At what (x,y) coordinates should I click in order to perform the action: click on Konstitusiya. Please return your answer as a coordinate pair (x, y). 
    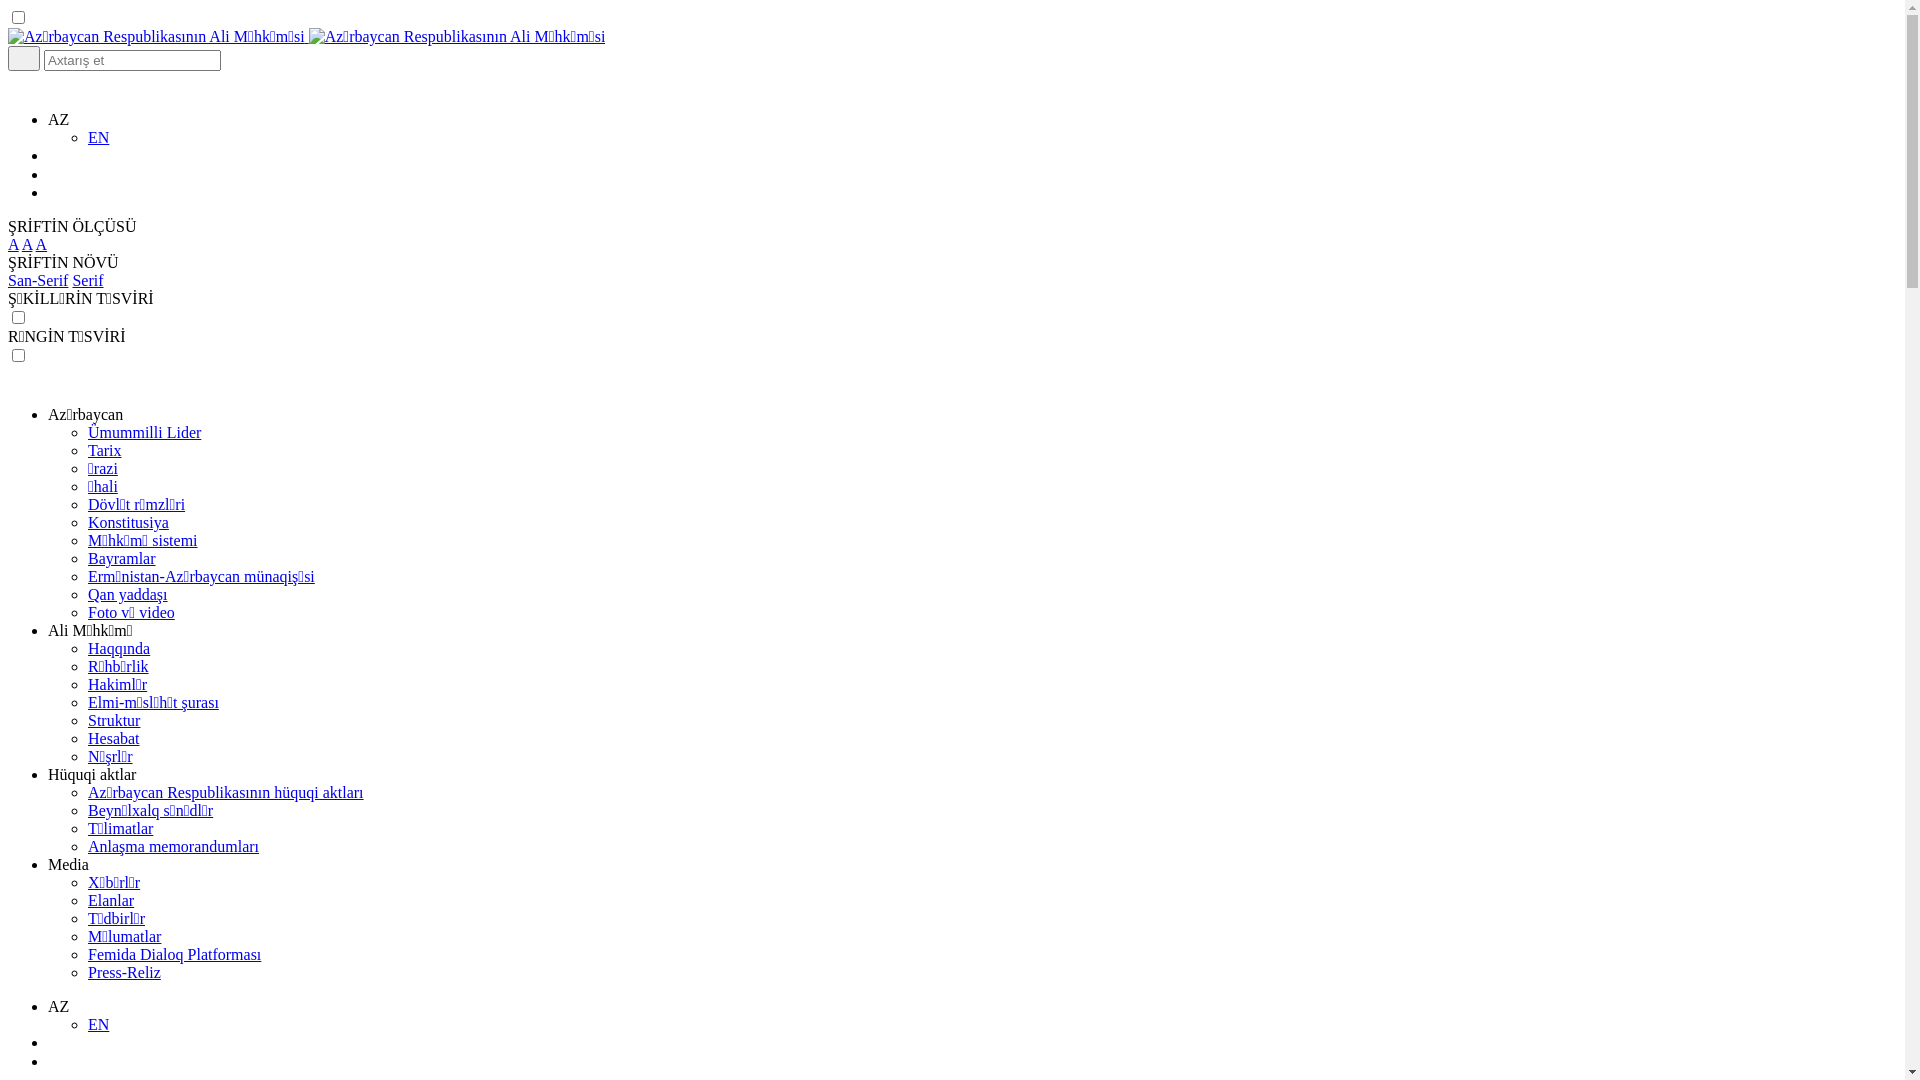
    Looking at the image, I should click on (128, 522).